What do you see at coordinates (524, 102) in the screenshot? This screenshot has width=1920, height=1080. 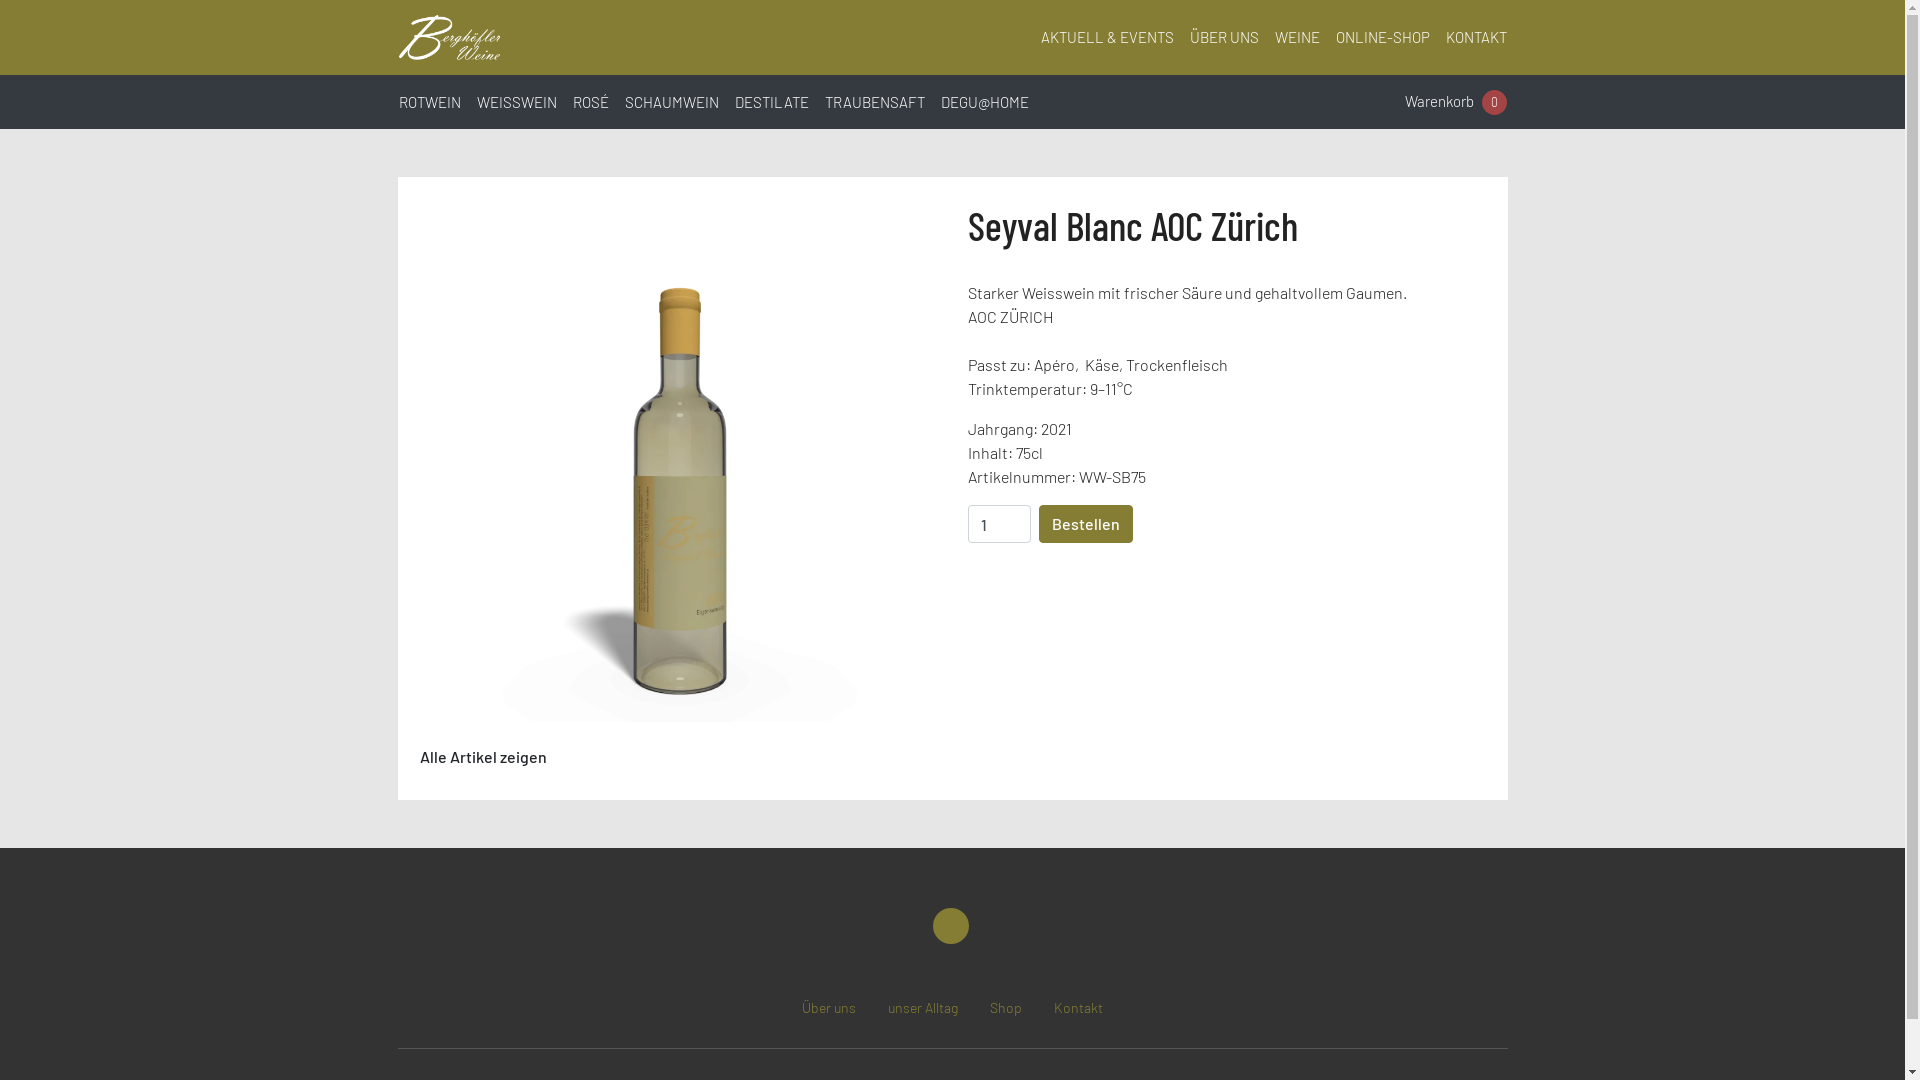 I see `WEISSWEIN` at bounding box center [524, 102].